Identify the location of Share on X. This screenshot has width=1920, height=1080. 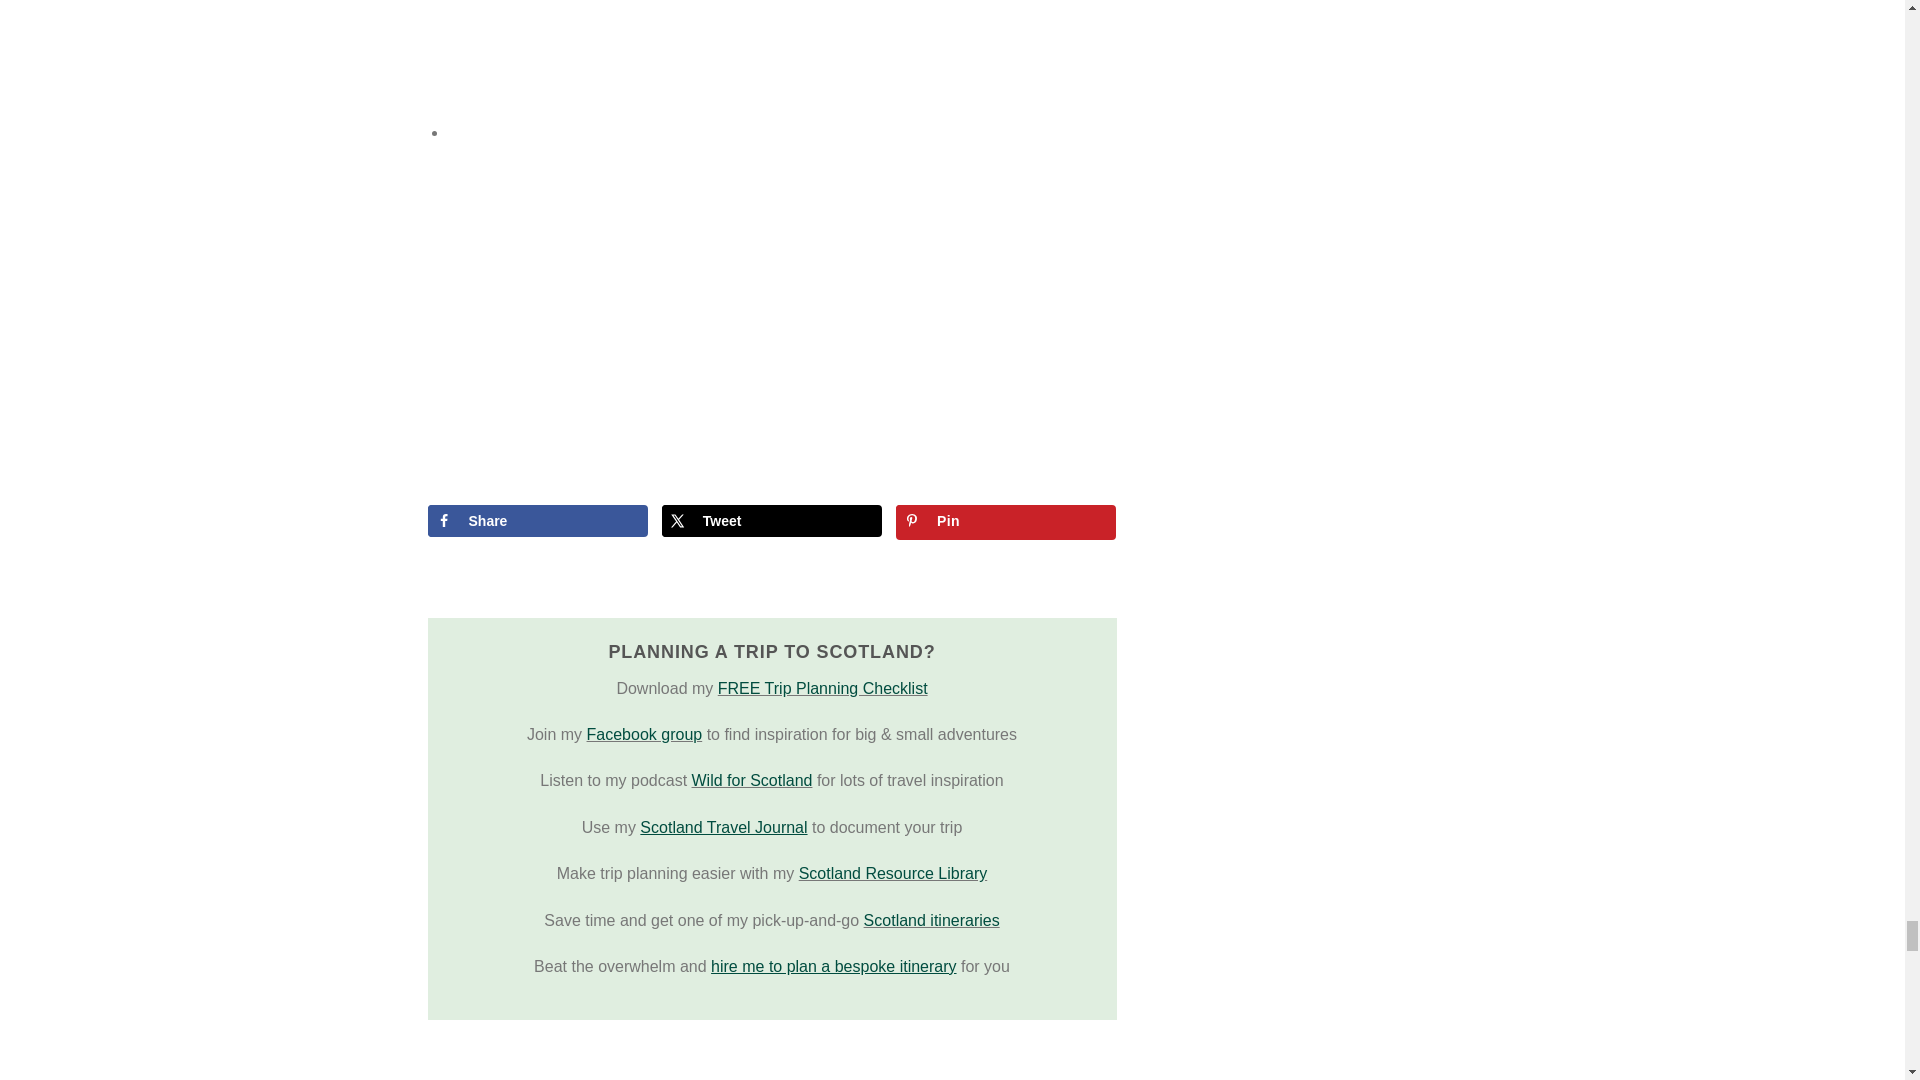
(772, 520).